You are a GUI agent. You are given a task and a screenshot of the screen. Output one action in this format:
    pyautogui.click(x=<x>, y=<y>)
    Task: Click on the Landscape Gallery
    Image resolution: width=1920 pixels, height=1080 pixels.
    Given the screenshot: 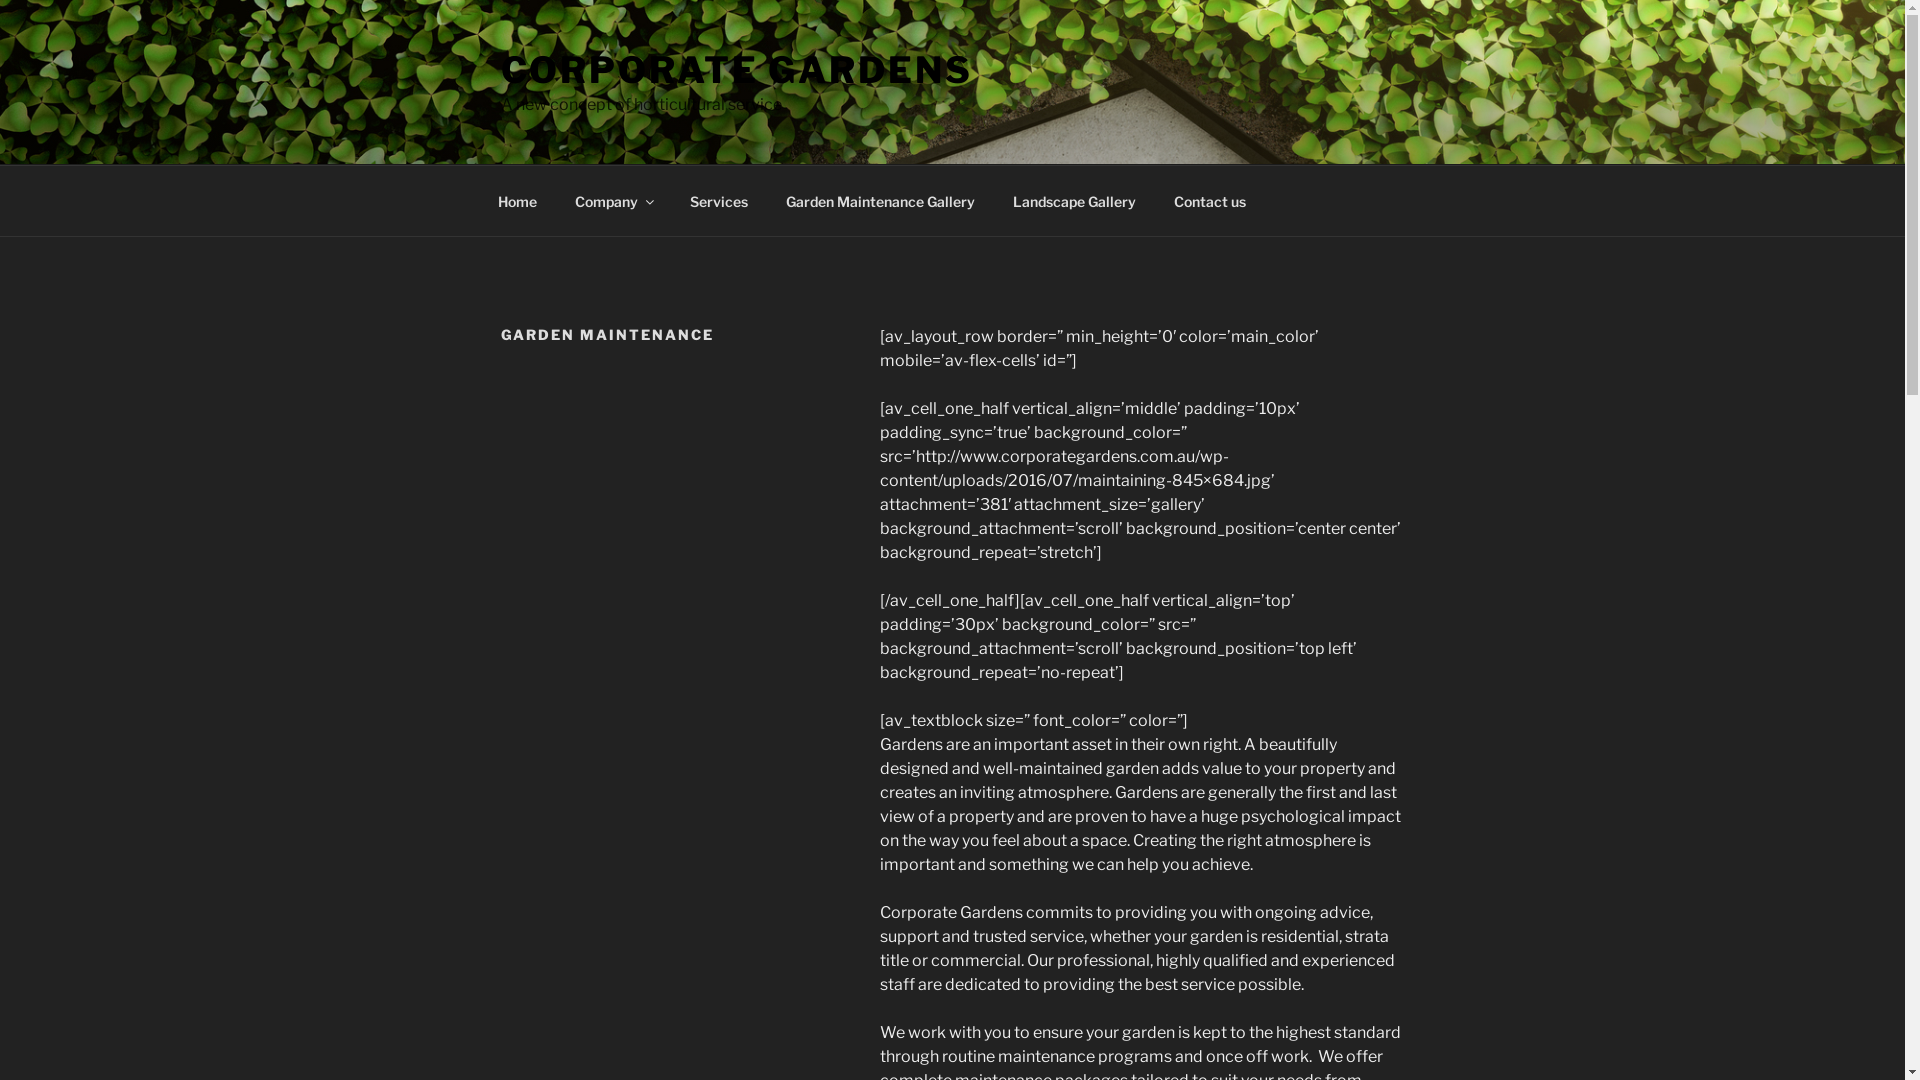 What is the action you would take?
    pyautogui.click(x=1075, y=200)
    